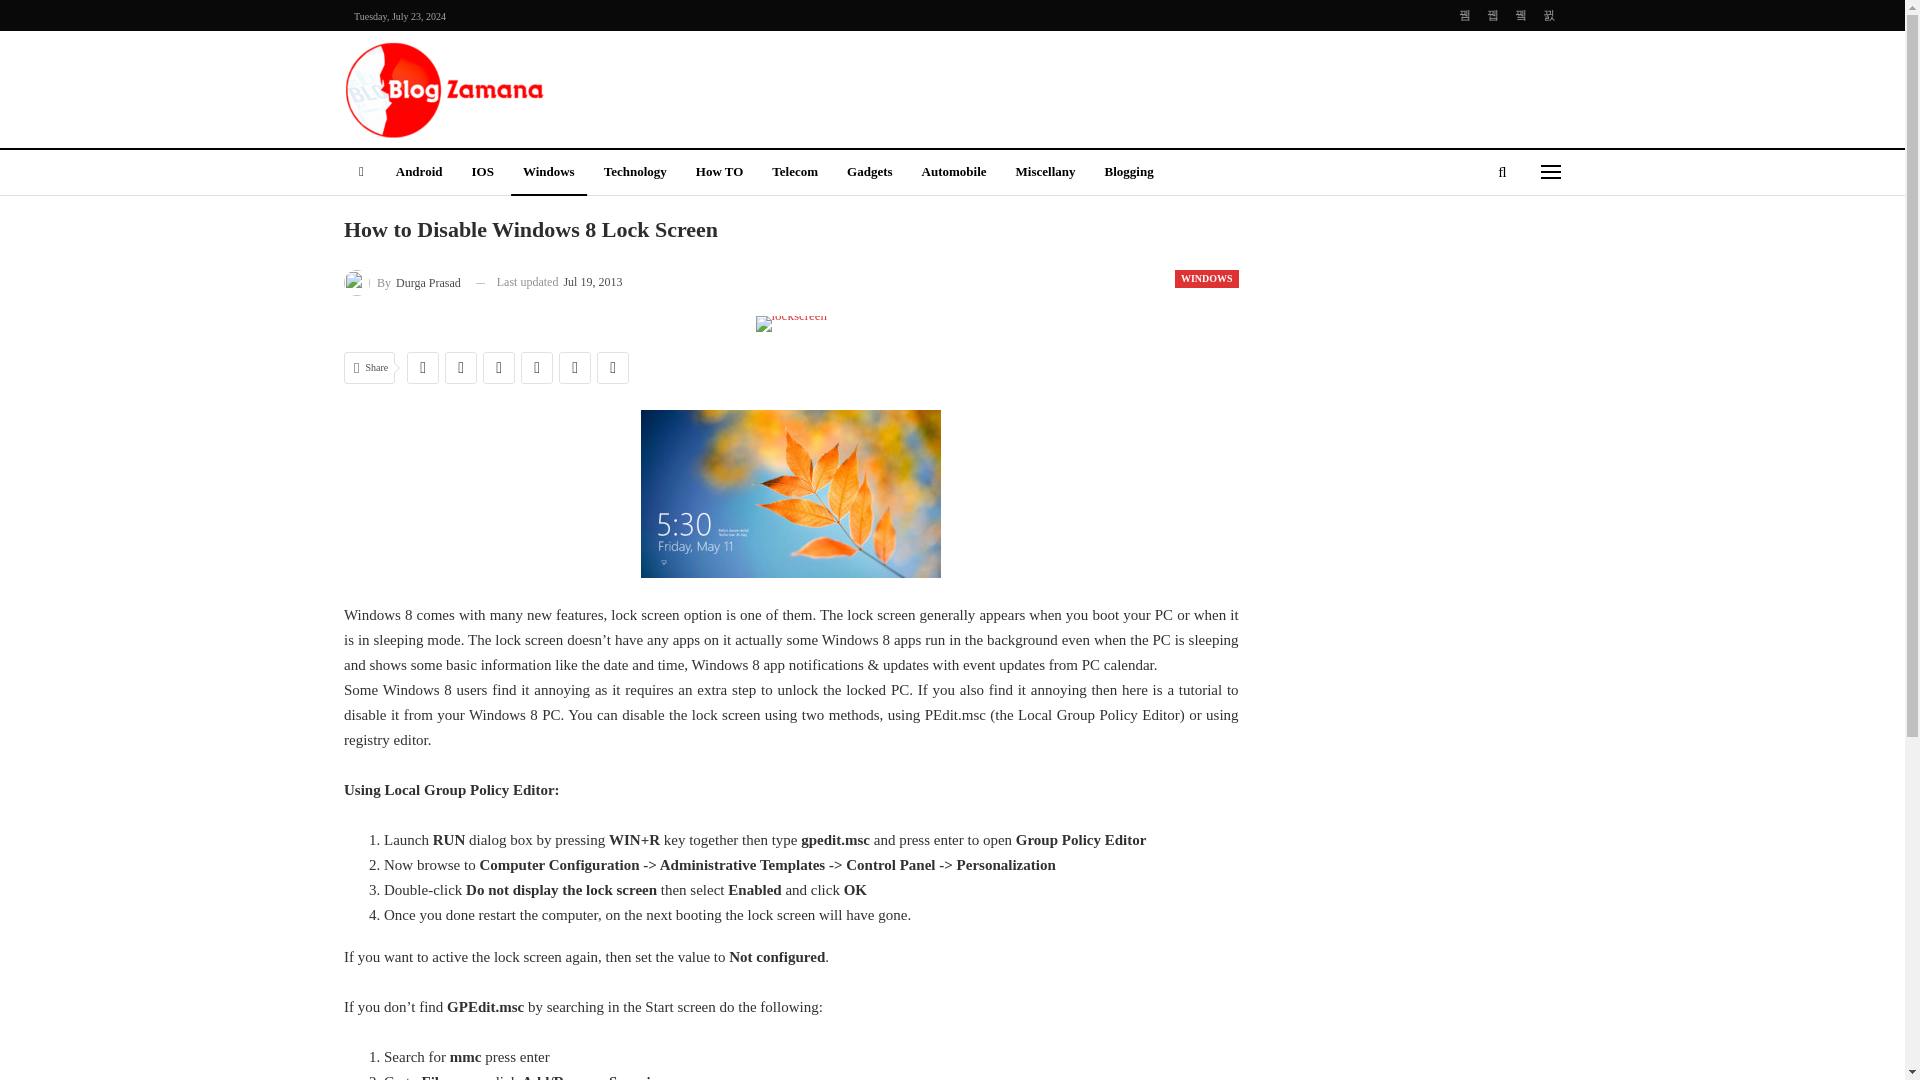 The height and width of the screenshot is (1080, 1920). What do you see at coordinates (548, 173) in the screenshot?
I see `Windows` at bounding box center [548, 173].